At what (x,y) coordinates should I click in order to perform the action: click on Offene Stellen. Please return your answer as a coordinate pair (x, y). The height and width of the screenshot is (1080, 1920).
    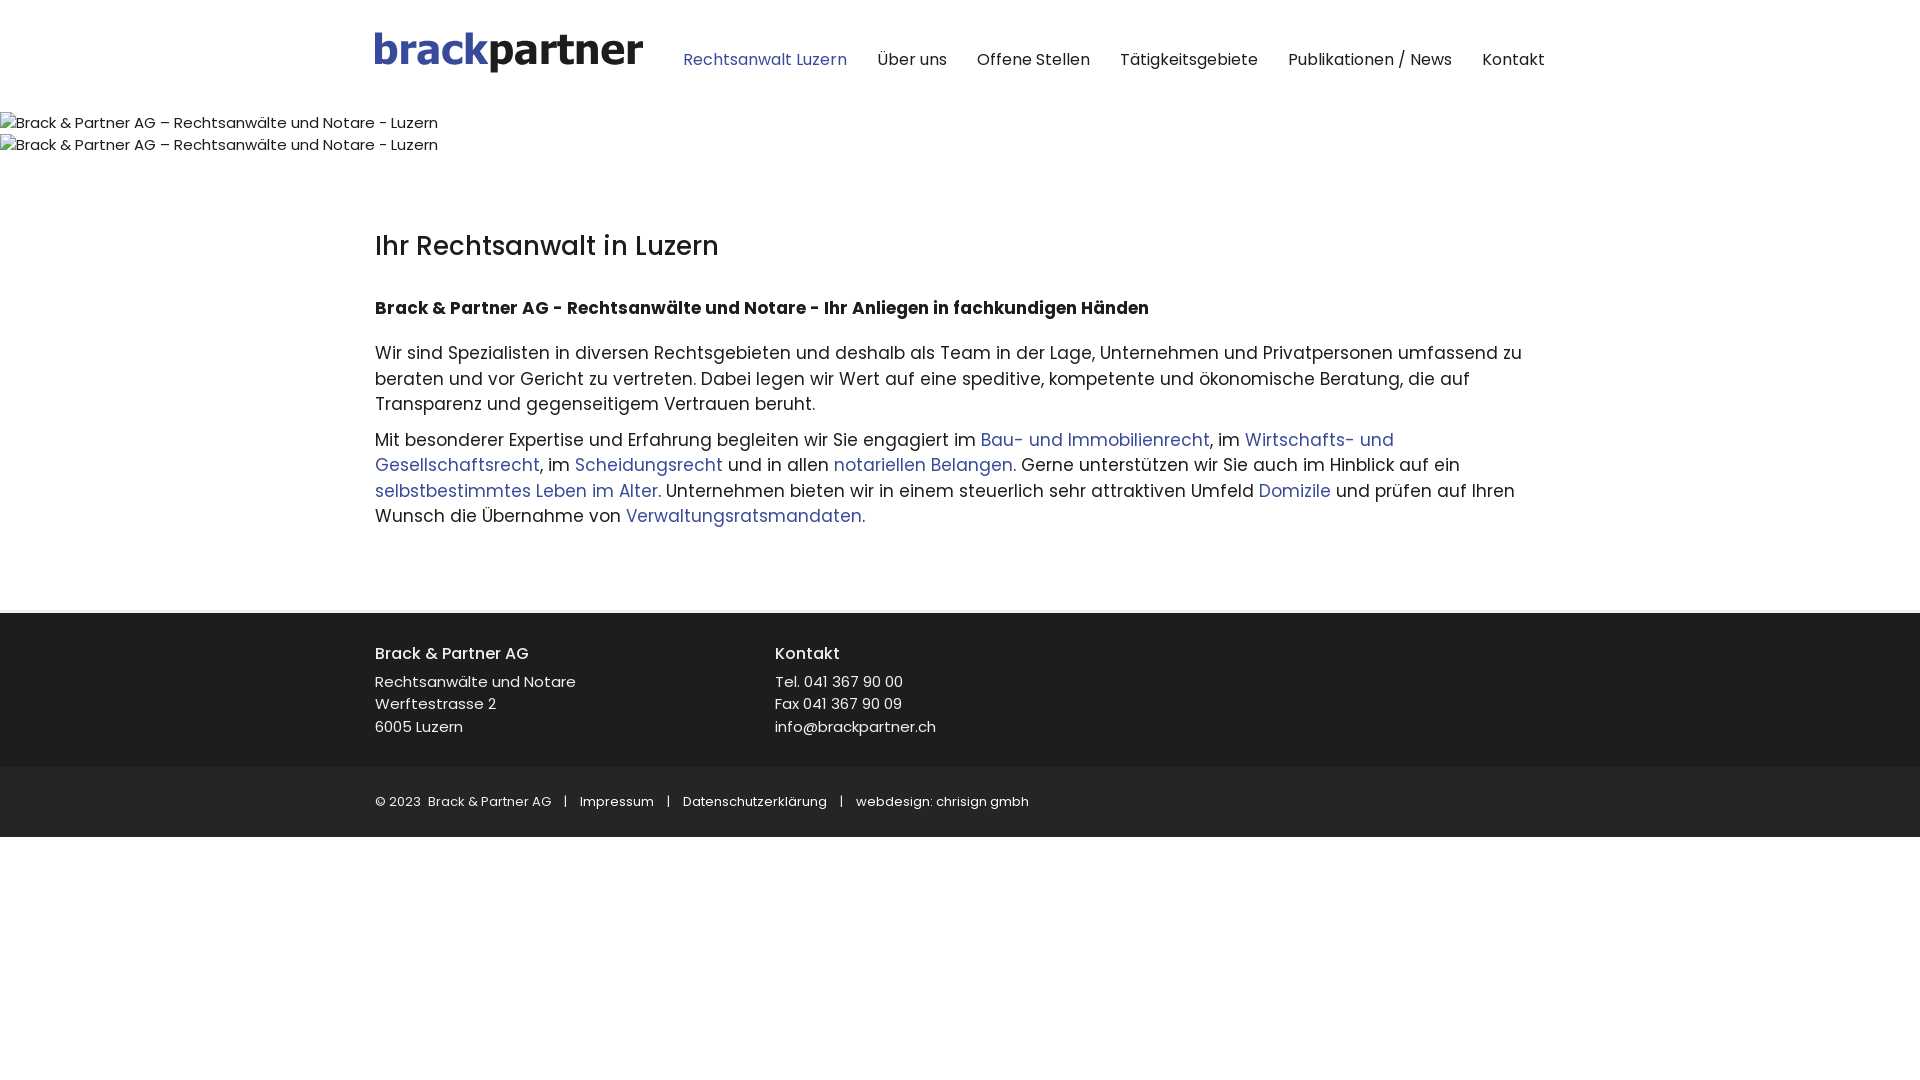
    Looking at the image, I should click on (1034, 70).